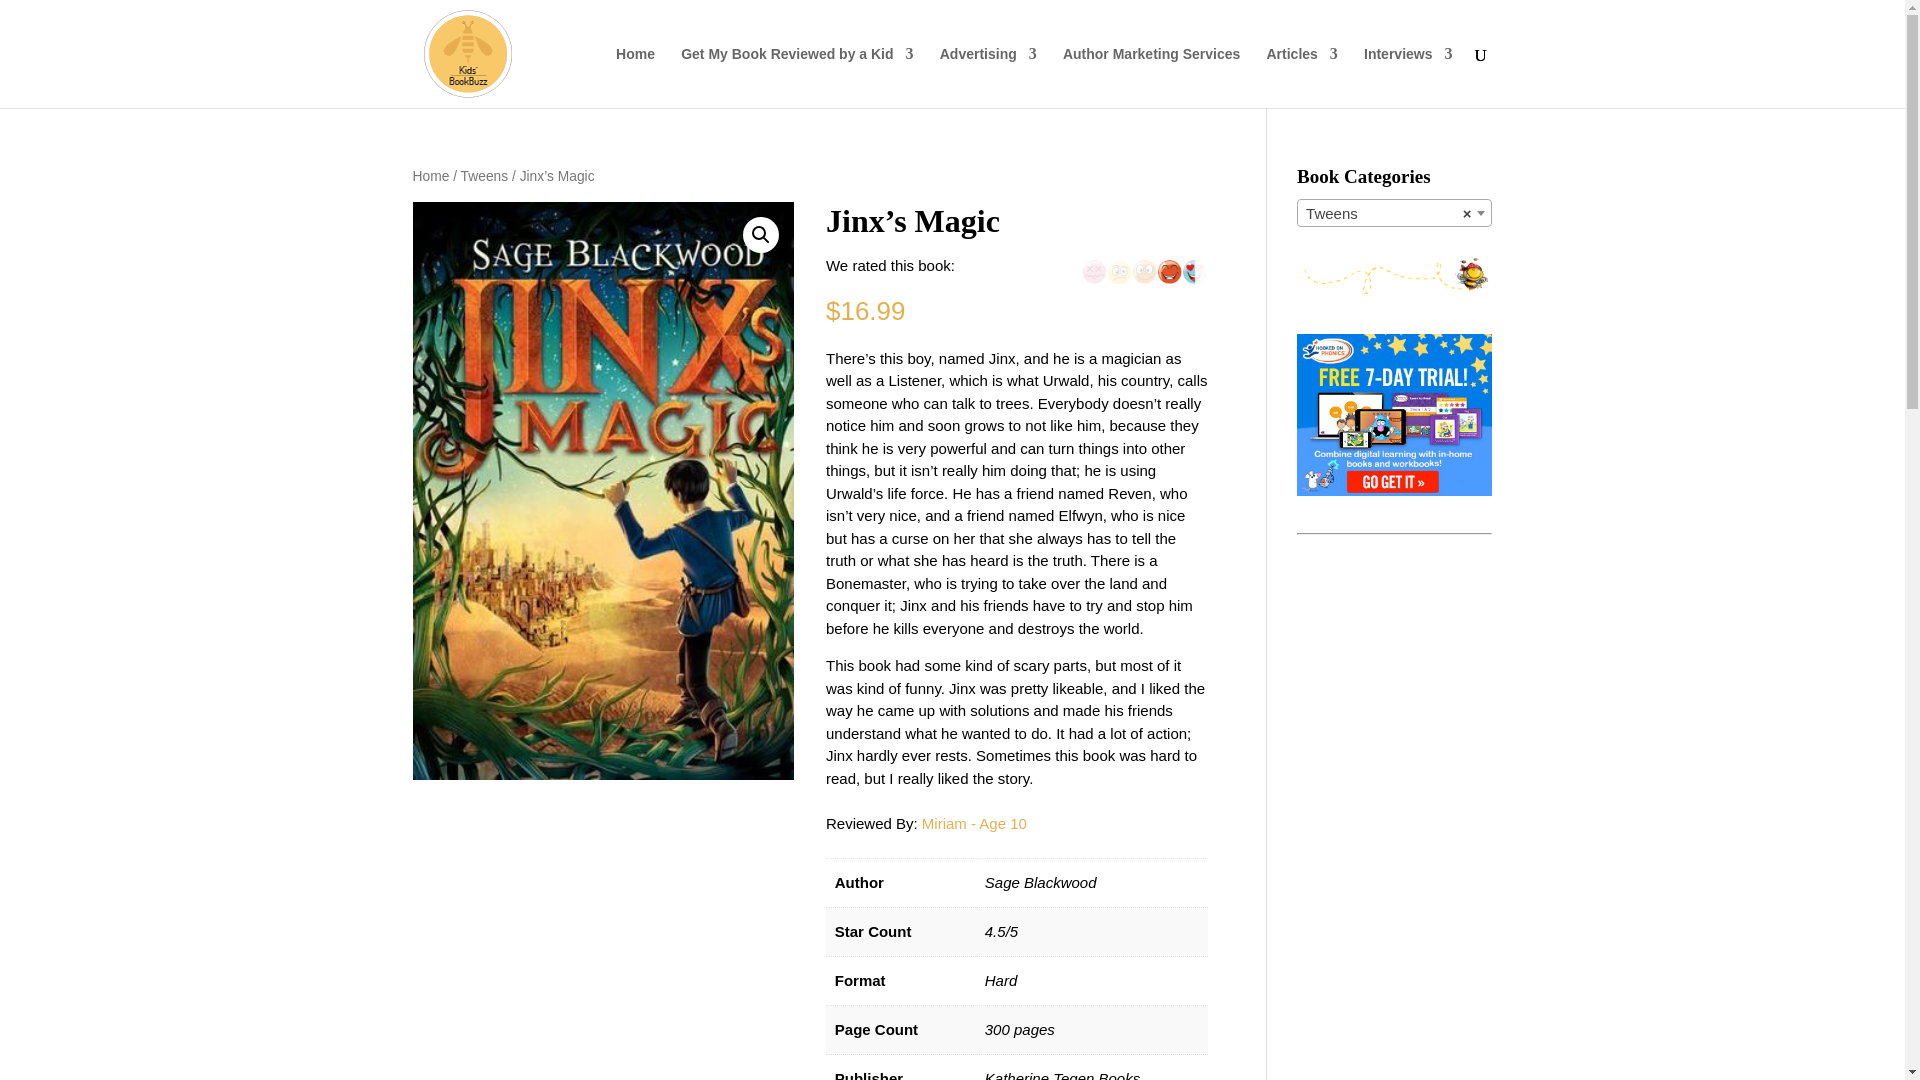  I want to click on Author Marketing Services, so click(1152, 78).